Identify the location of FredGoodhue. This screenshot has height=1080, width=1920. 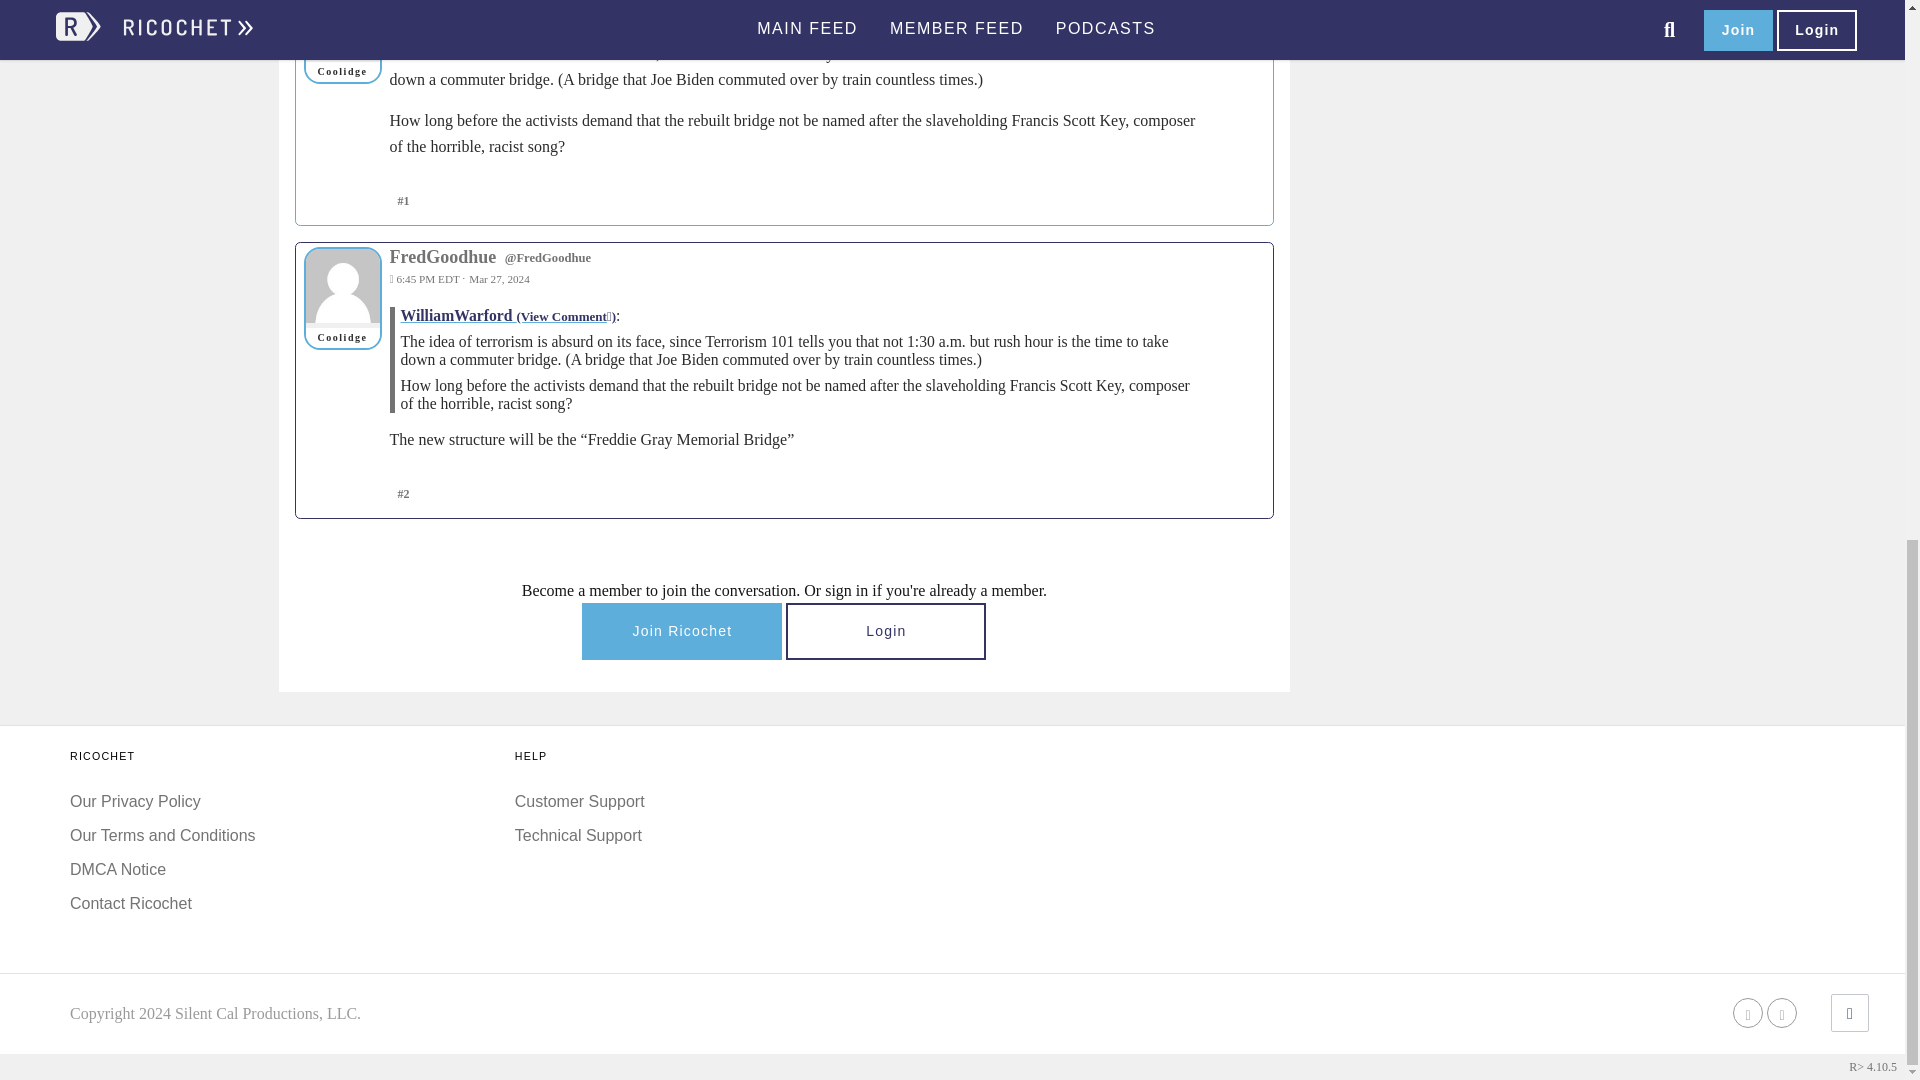
(342, 286).